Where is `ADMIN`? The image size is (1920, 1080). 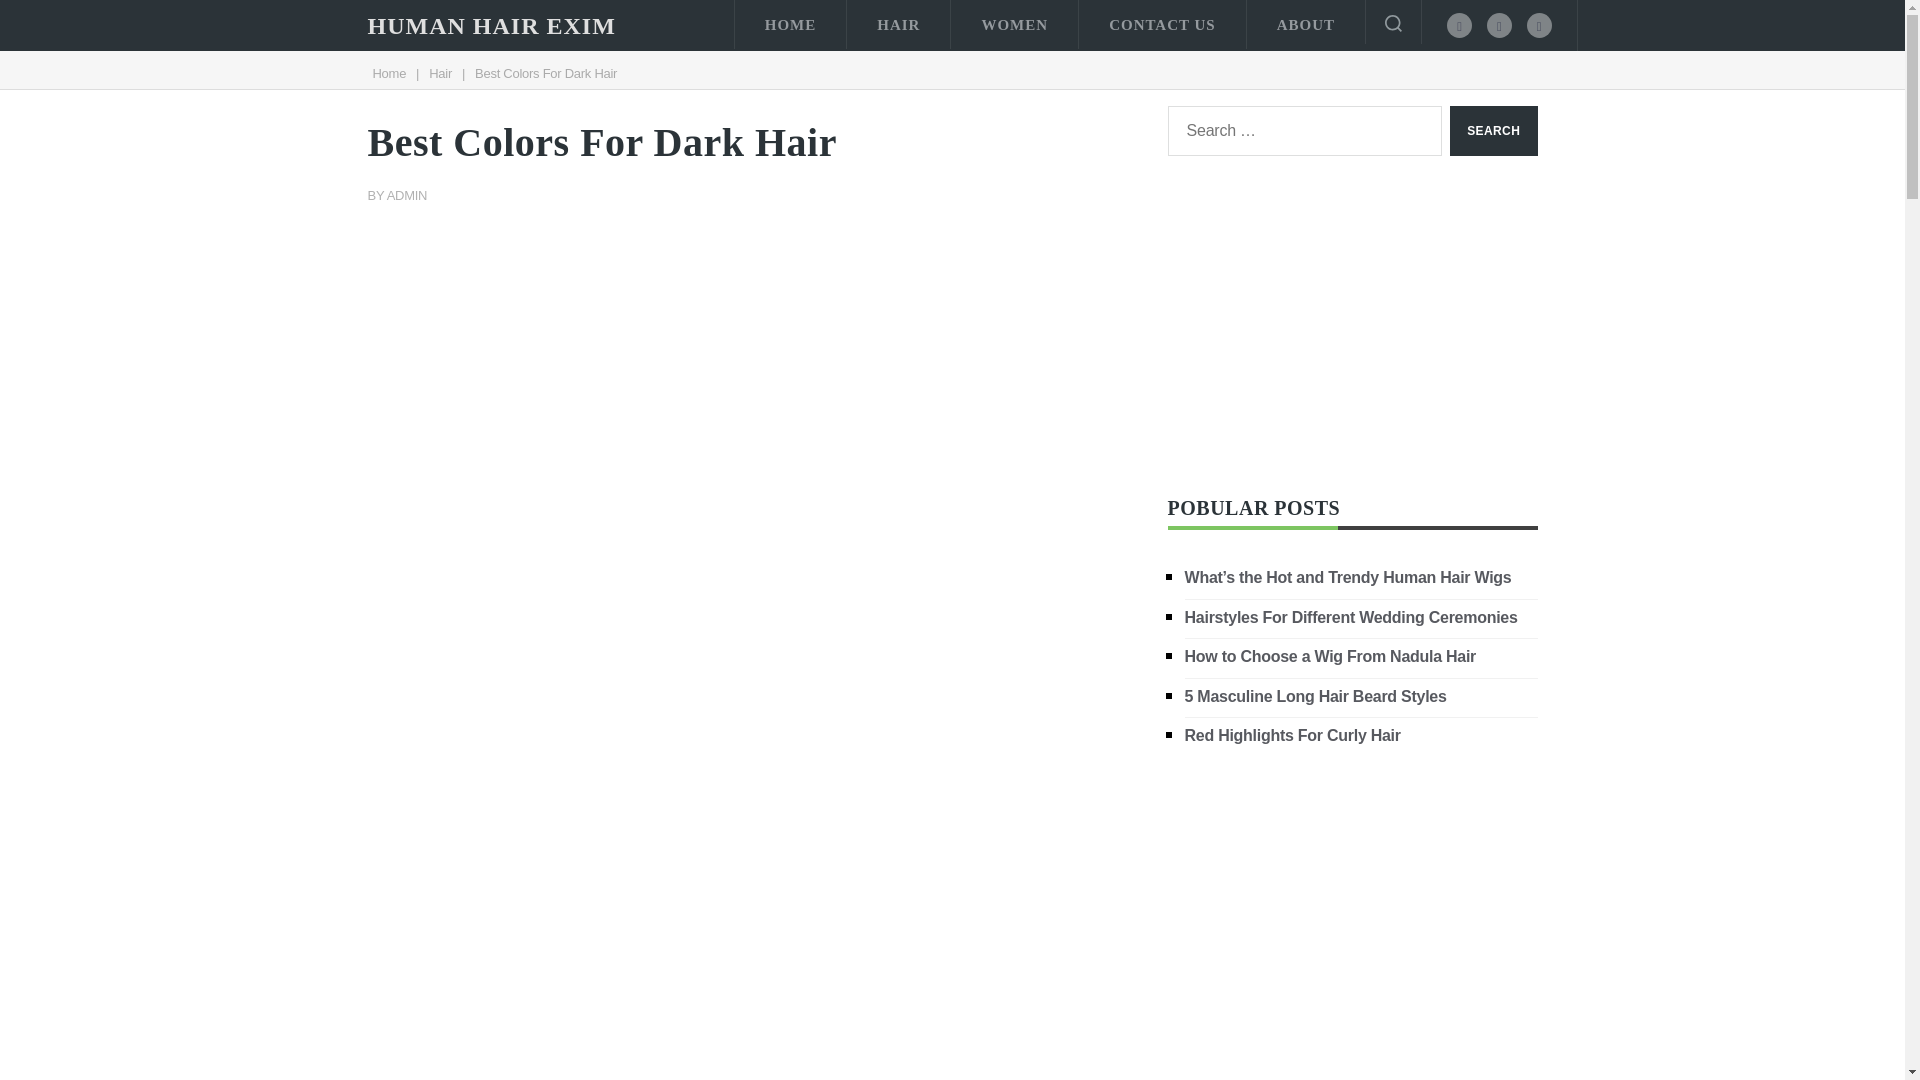
ADMIN is located at coordinates (408, 195).